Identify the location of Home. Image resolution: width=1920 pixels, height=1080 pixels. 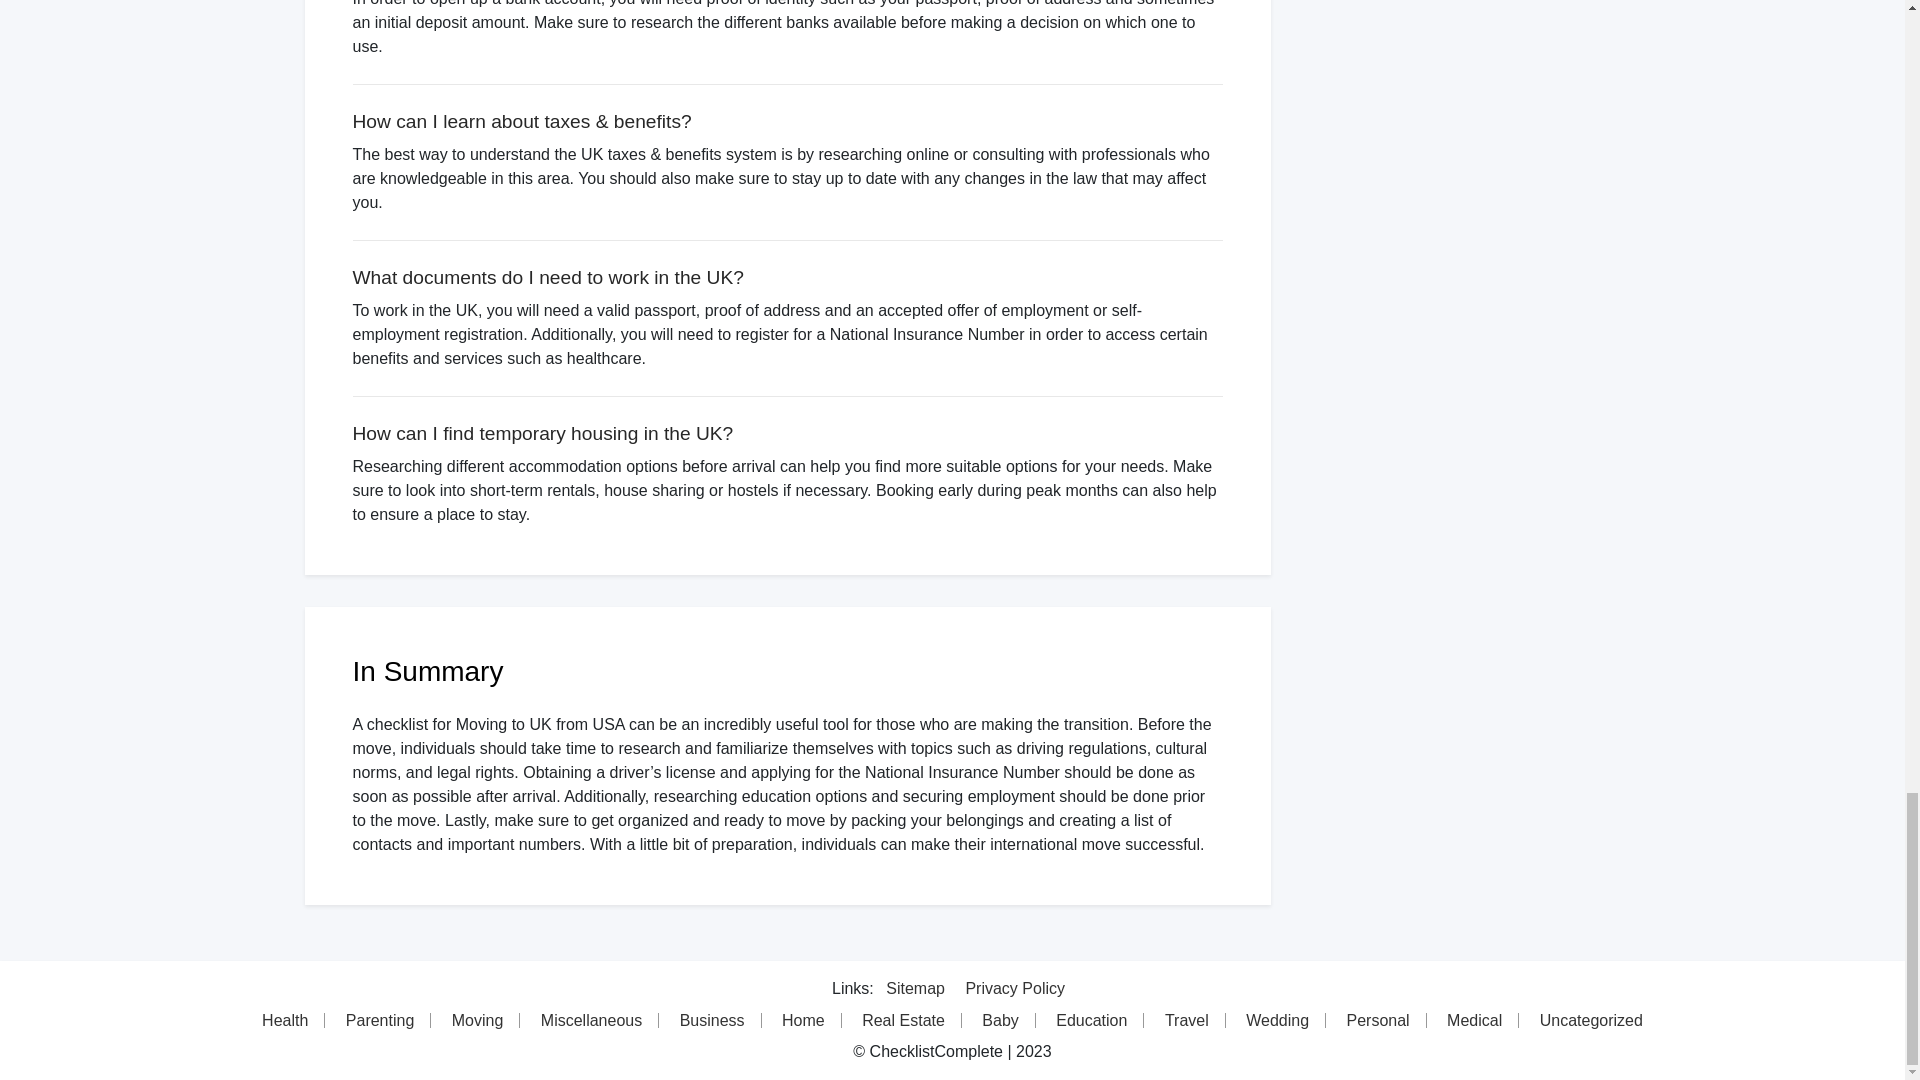
(804, 1020).